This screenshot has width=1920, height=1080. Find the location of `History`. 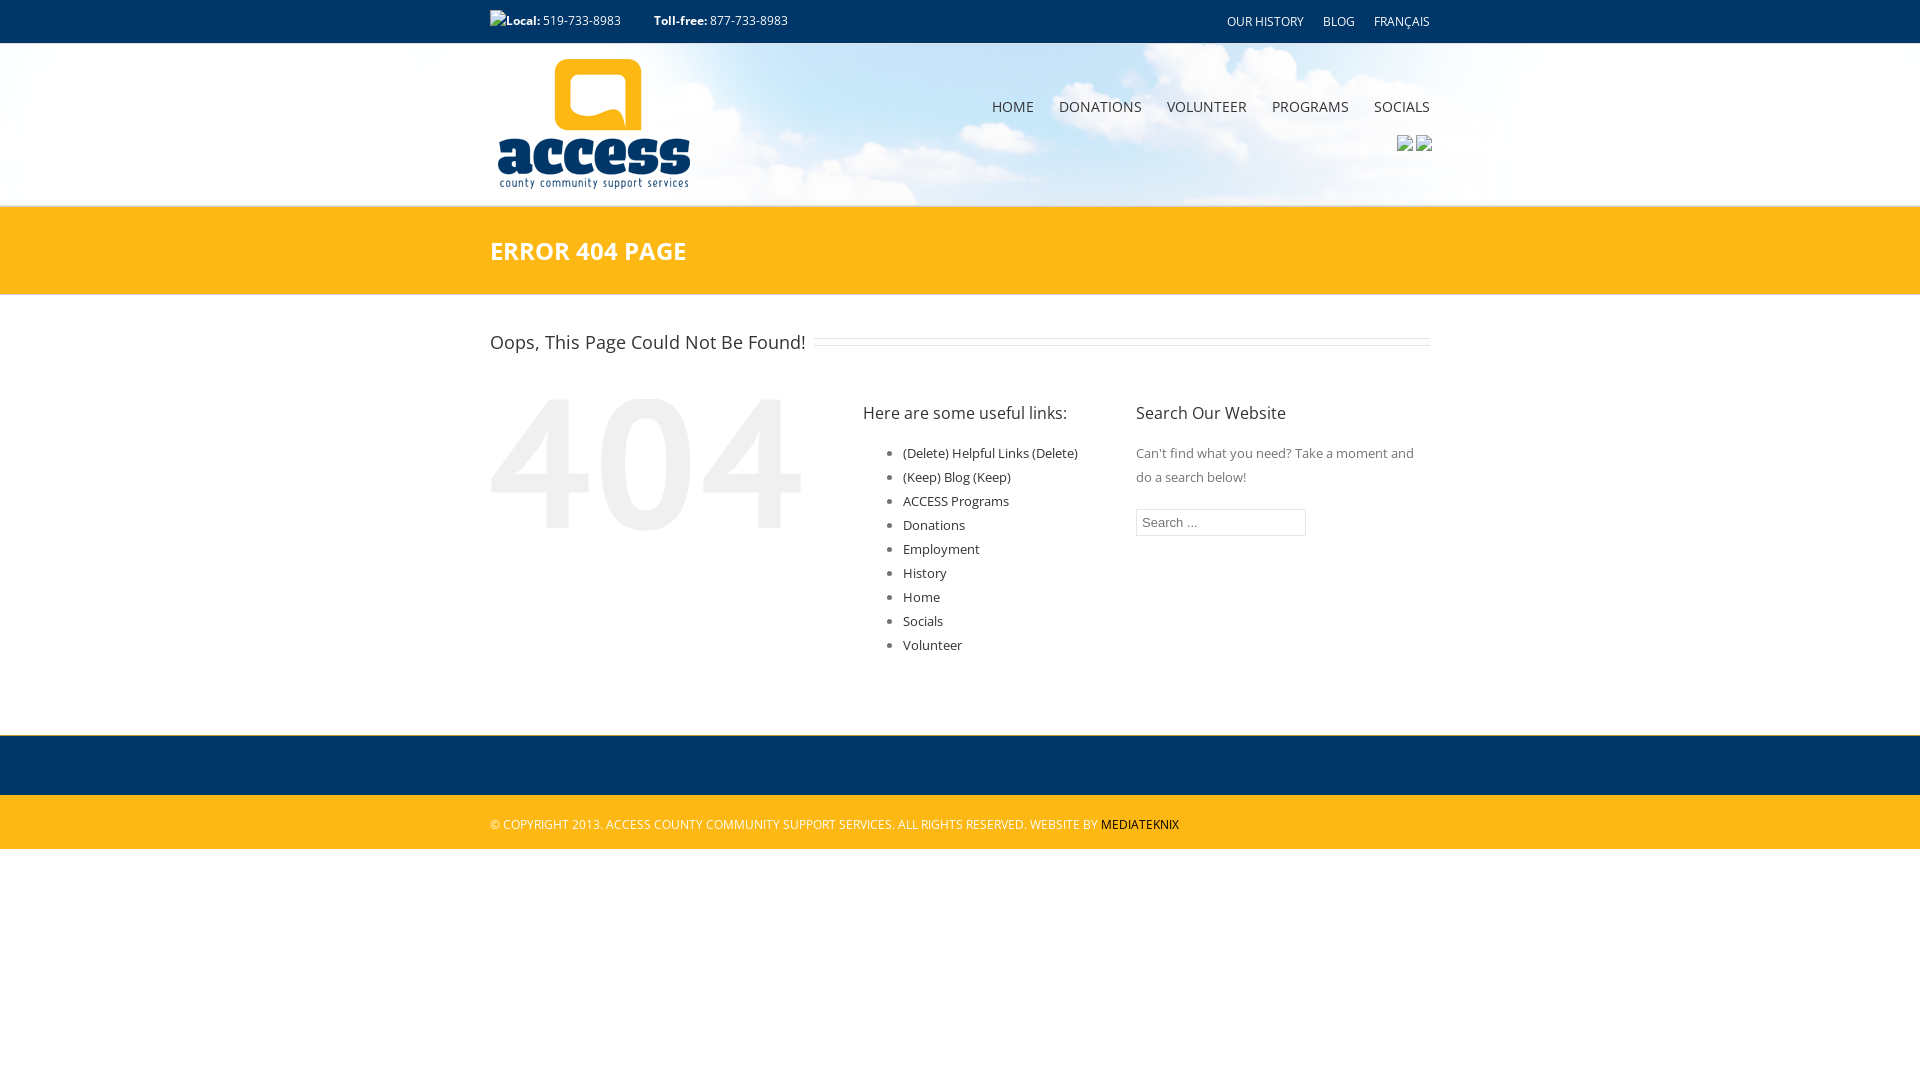

History is located at coordinates (925, 573).